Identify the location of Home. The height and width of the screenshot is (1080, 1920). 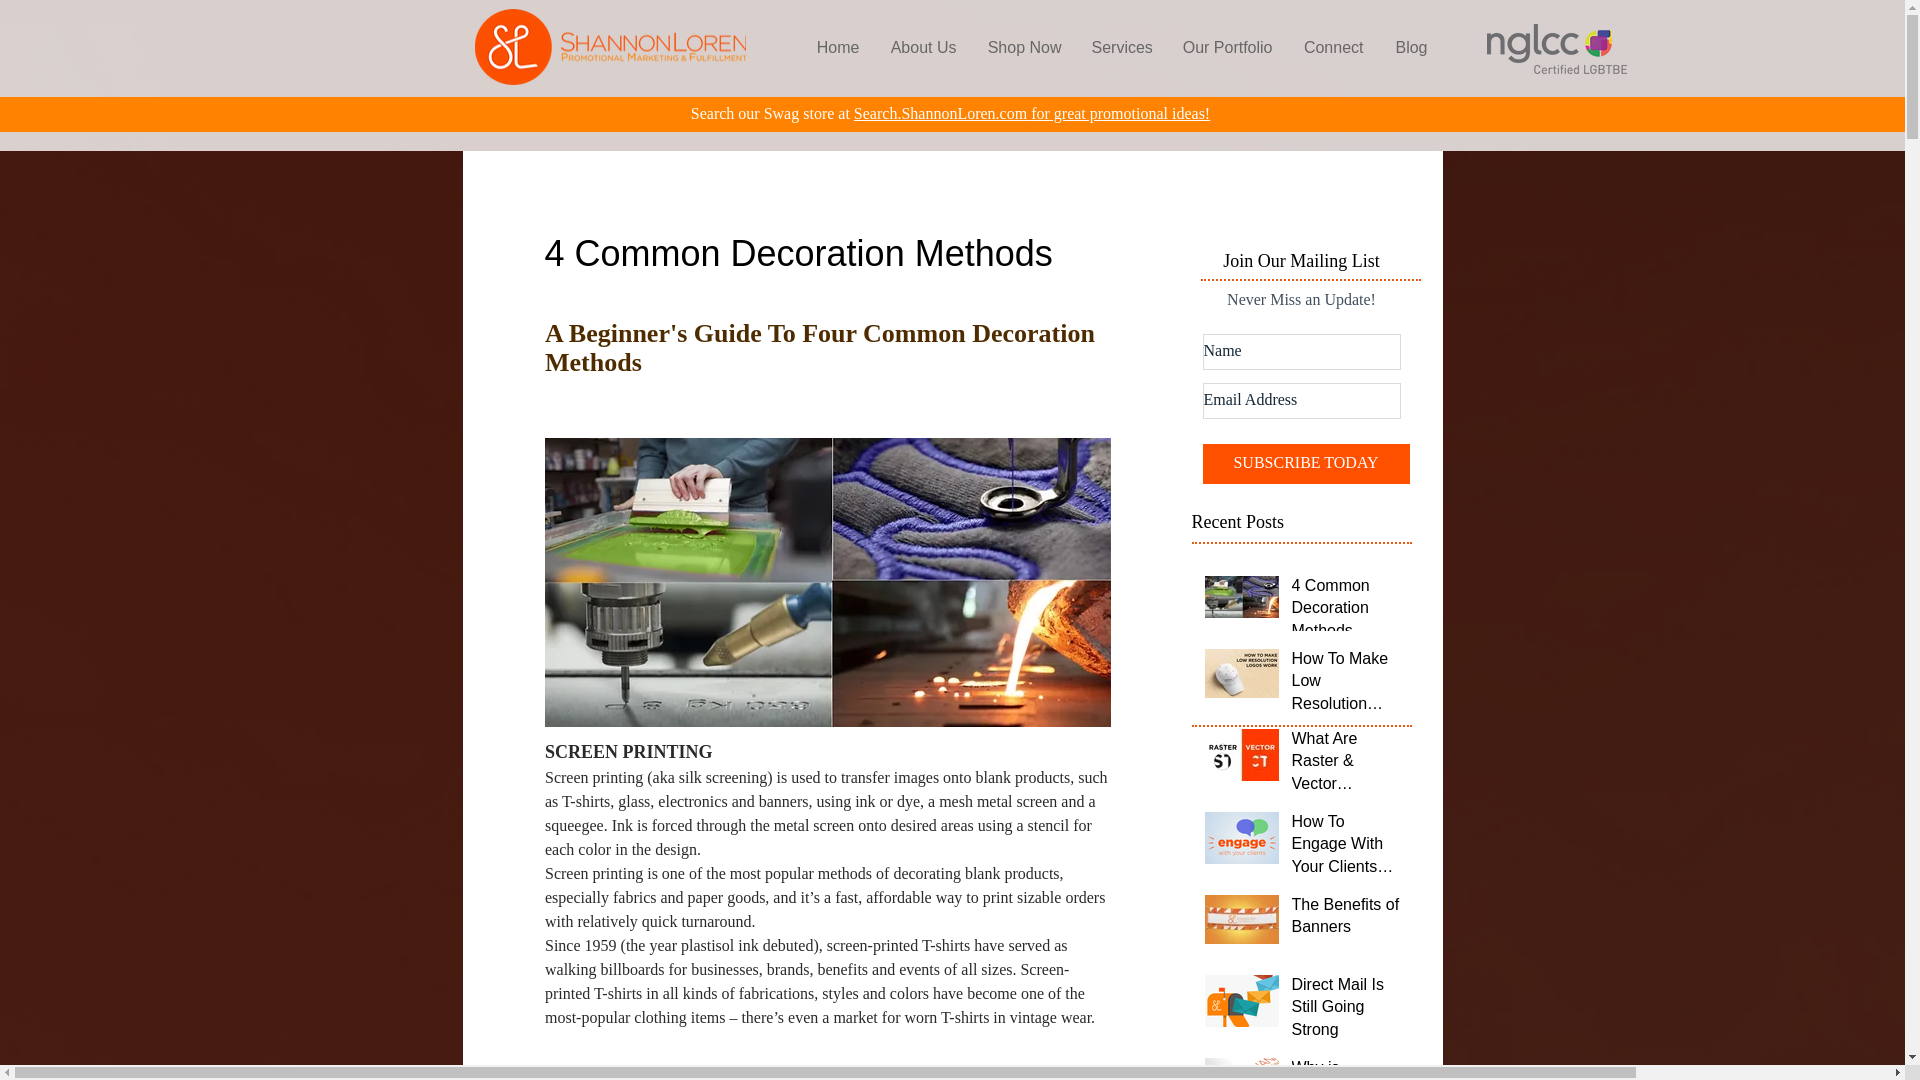
(838, 48).